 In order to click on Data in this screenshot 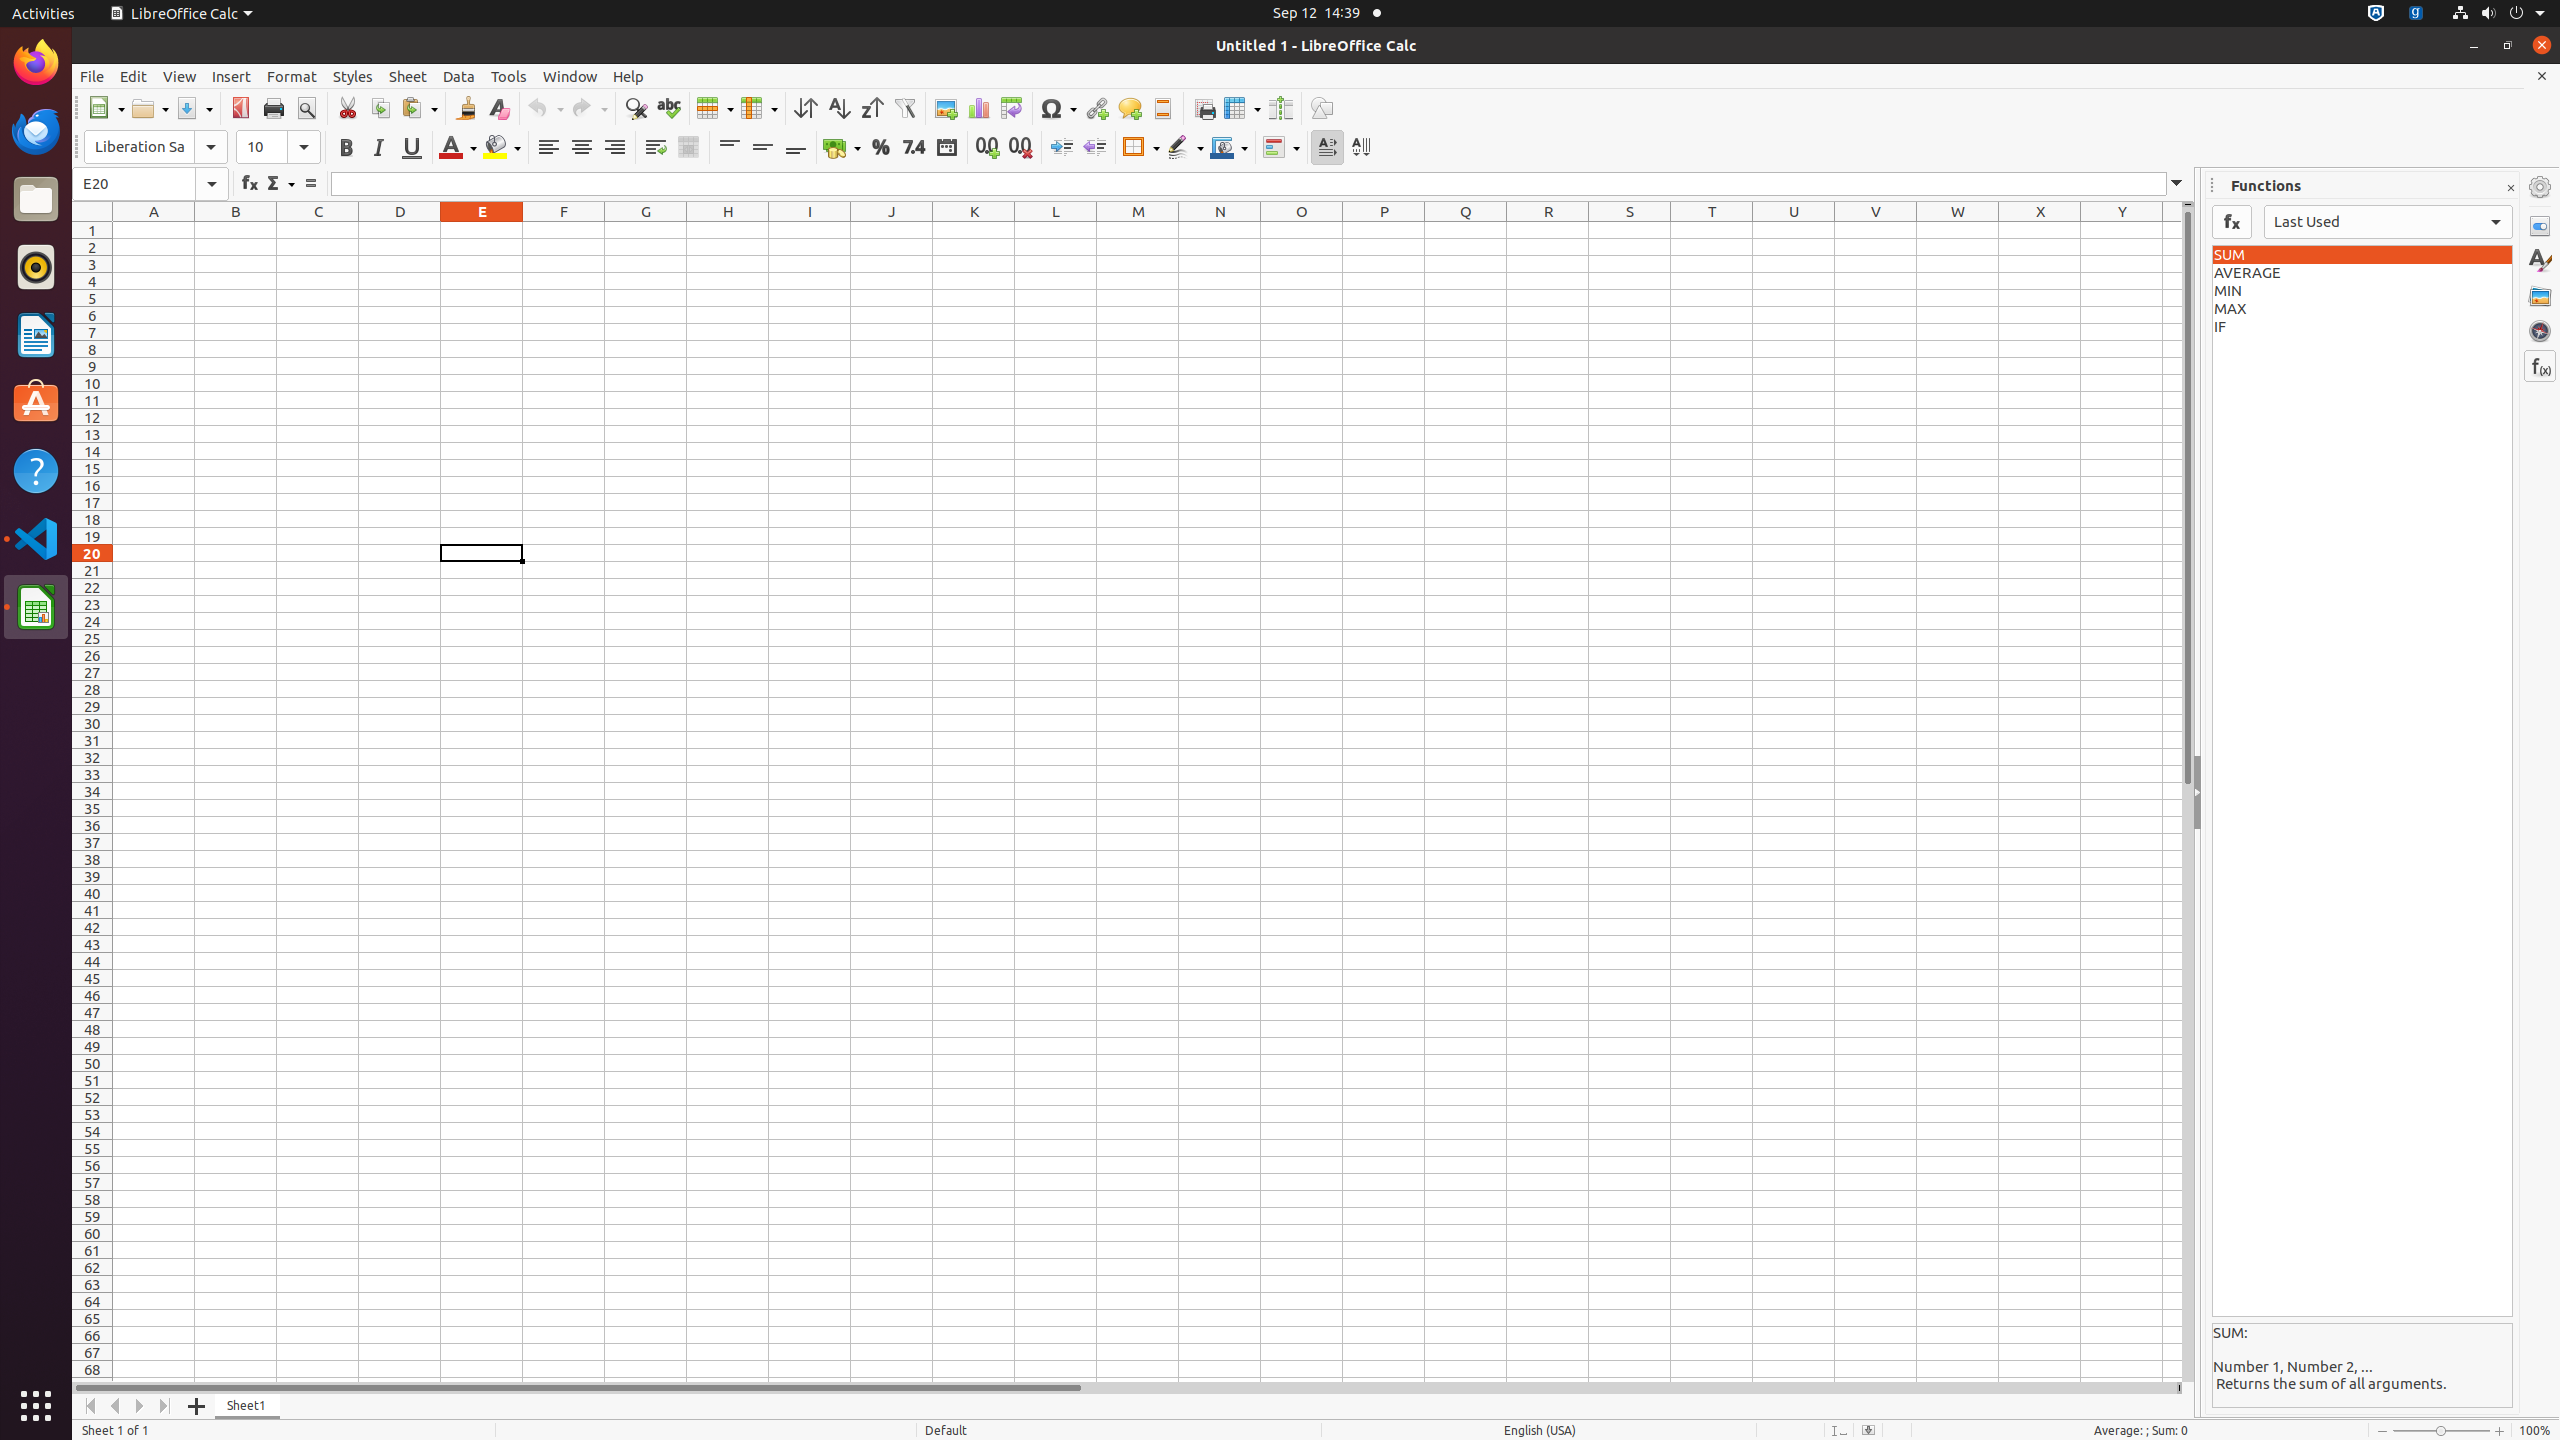, I will do `click(459, 76)`.